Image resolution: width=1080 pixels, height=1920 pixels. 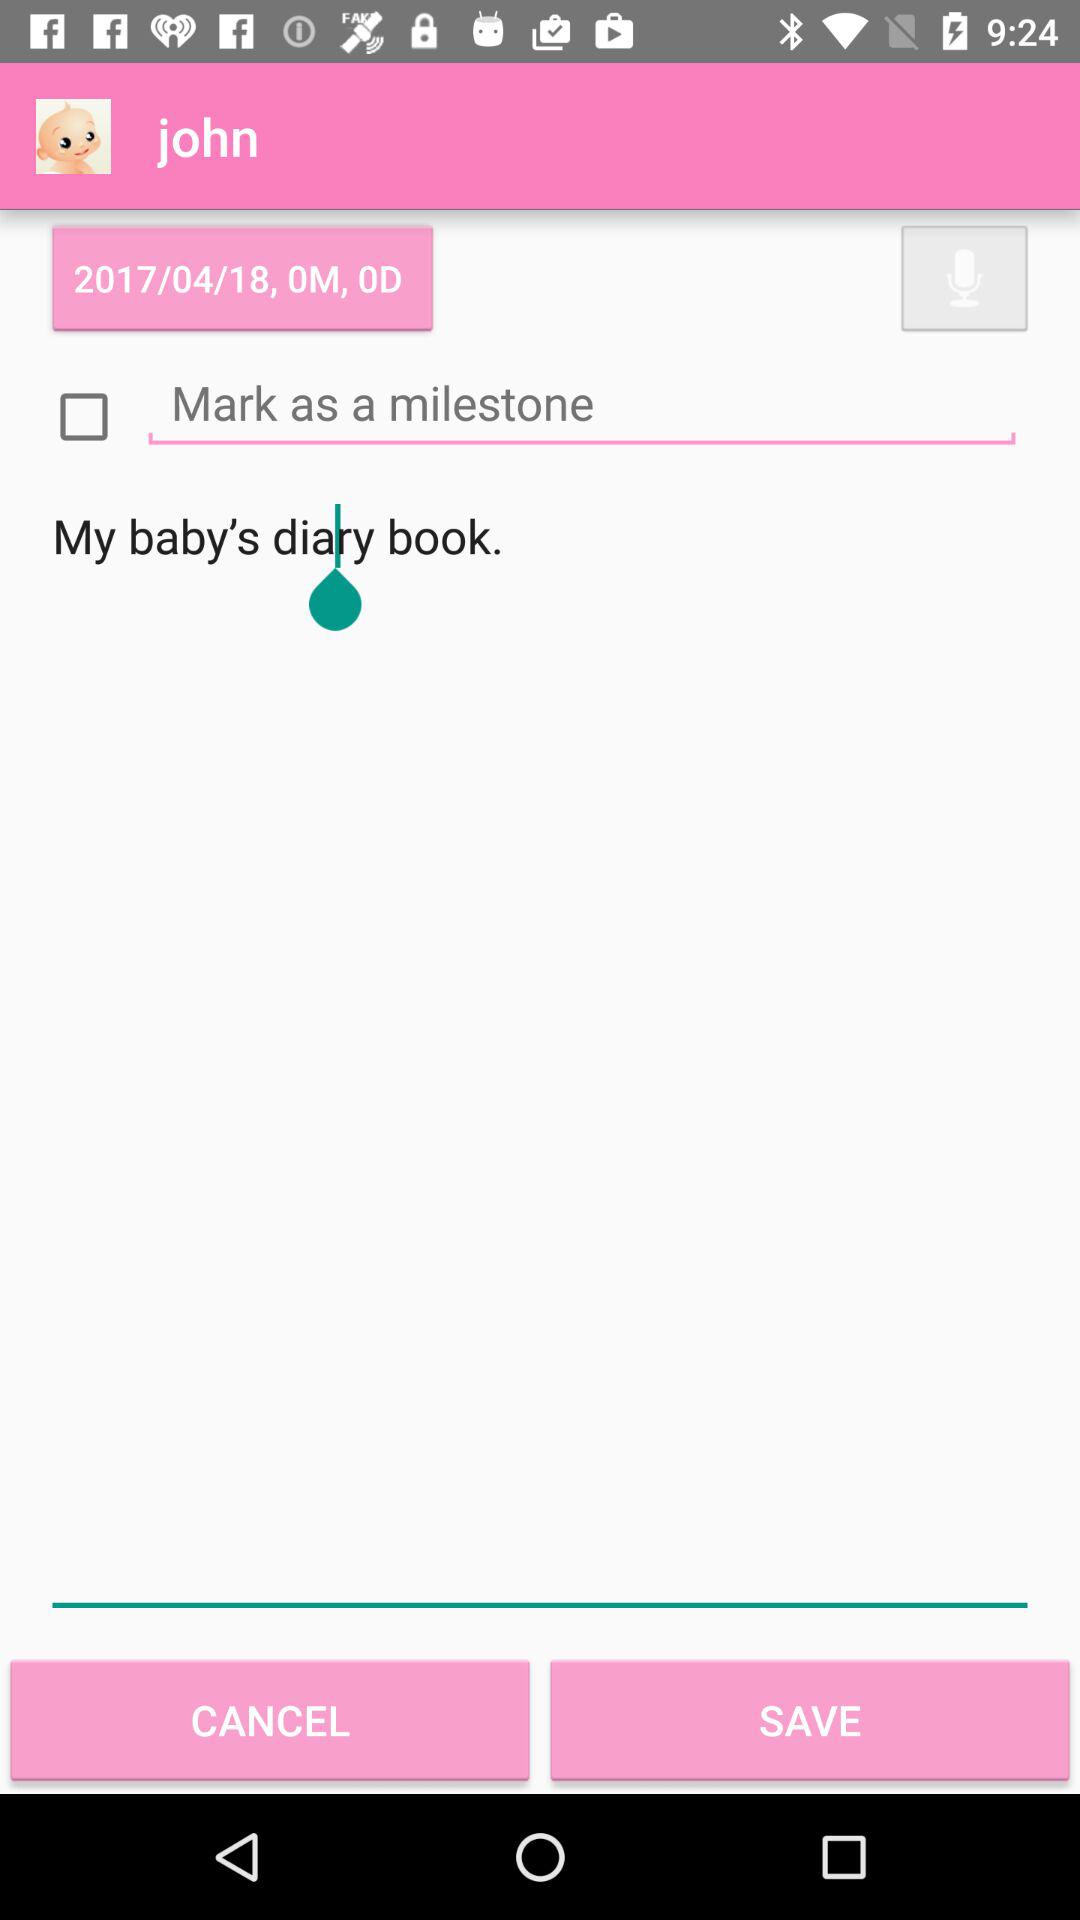 What do you see at coordinates (582, 402) in the screenshot?
I see `tap icon above my baby s item` at bounding box center [582, 402].